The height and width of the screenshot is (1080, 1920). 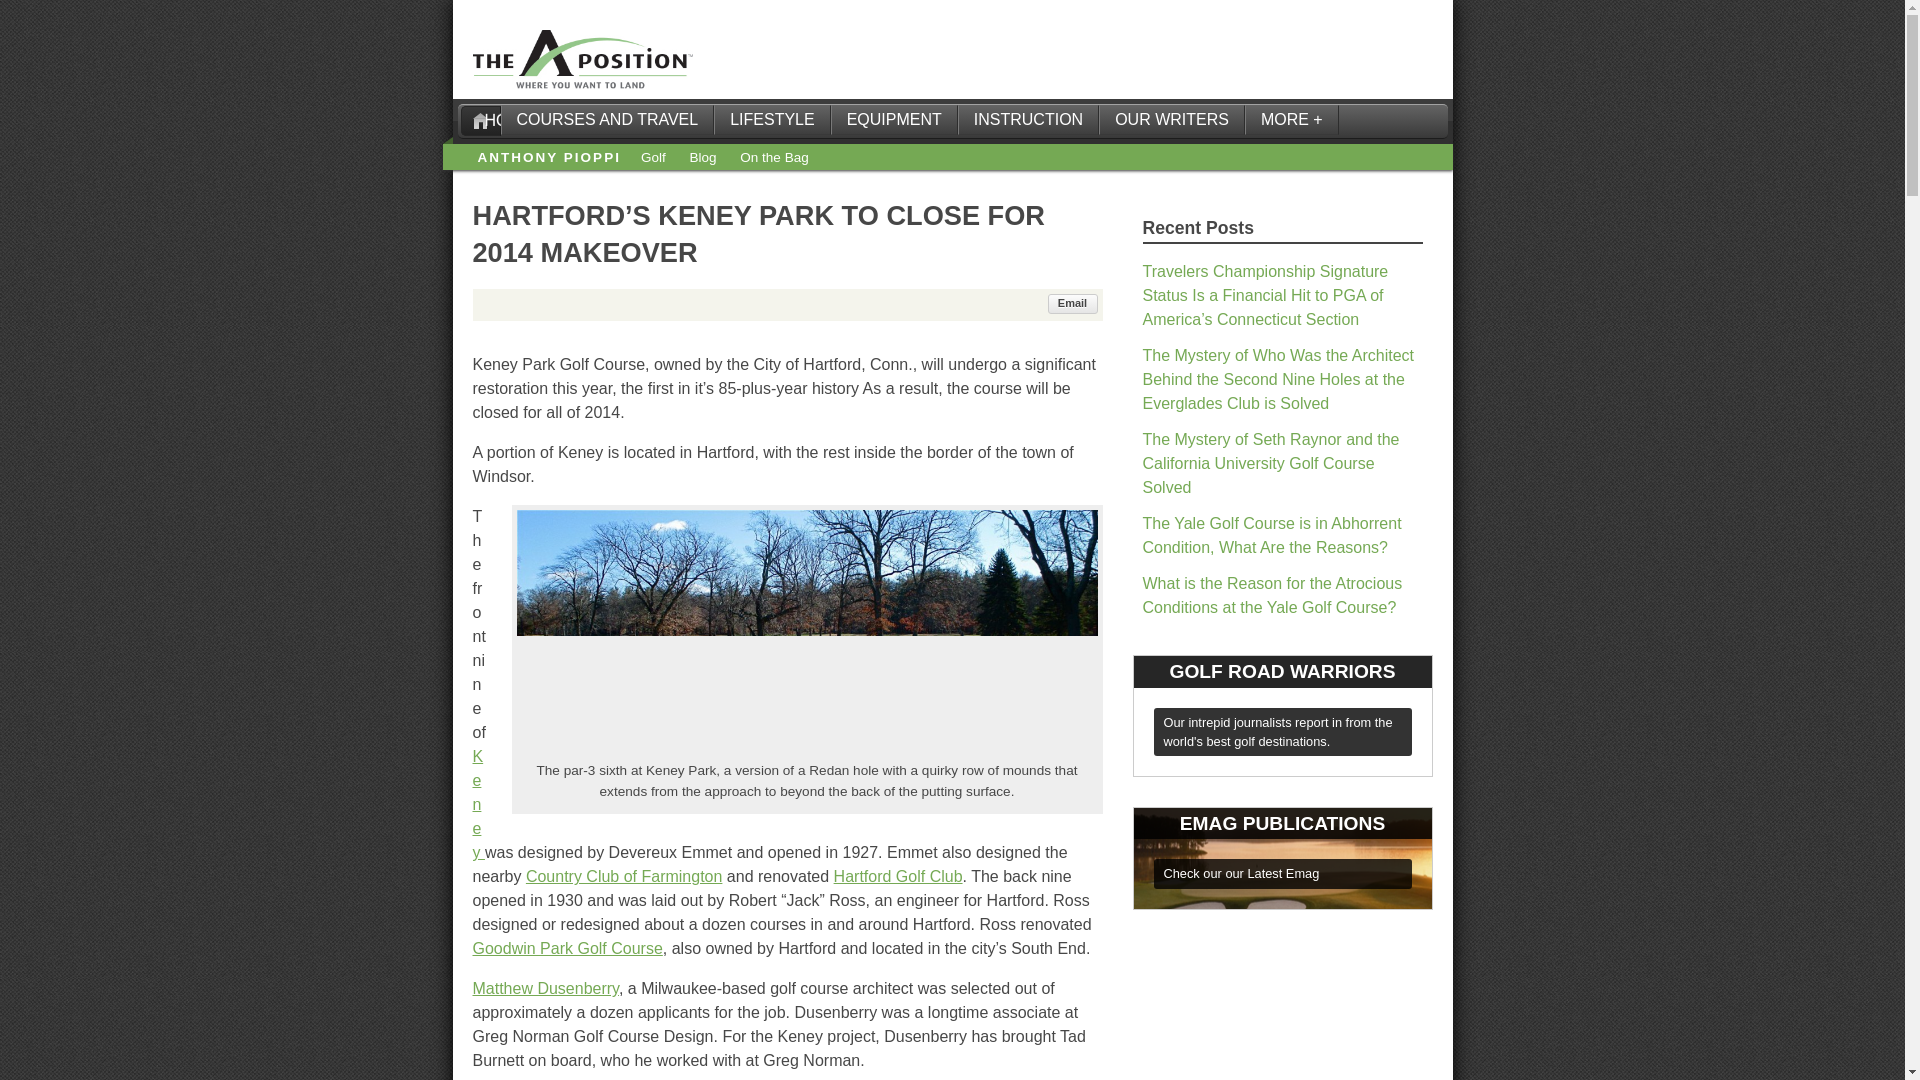 What do you see at coordinates (774, 158) in the screenshot?
I see `On the Bag` at bounding box center [774, 158].